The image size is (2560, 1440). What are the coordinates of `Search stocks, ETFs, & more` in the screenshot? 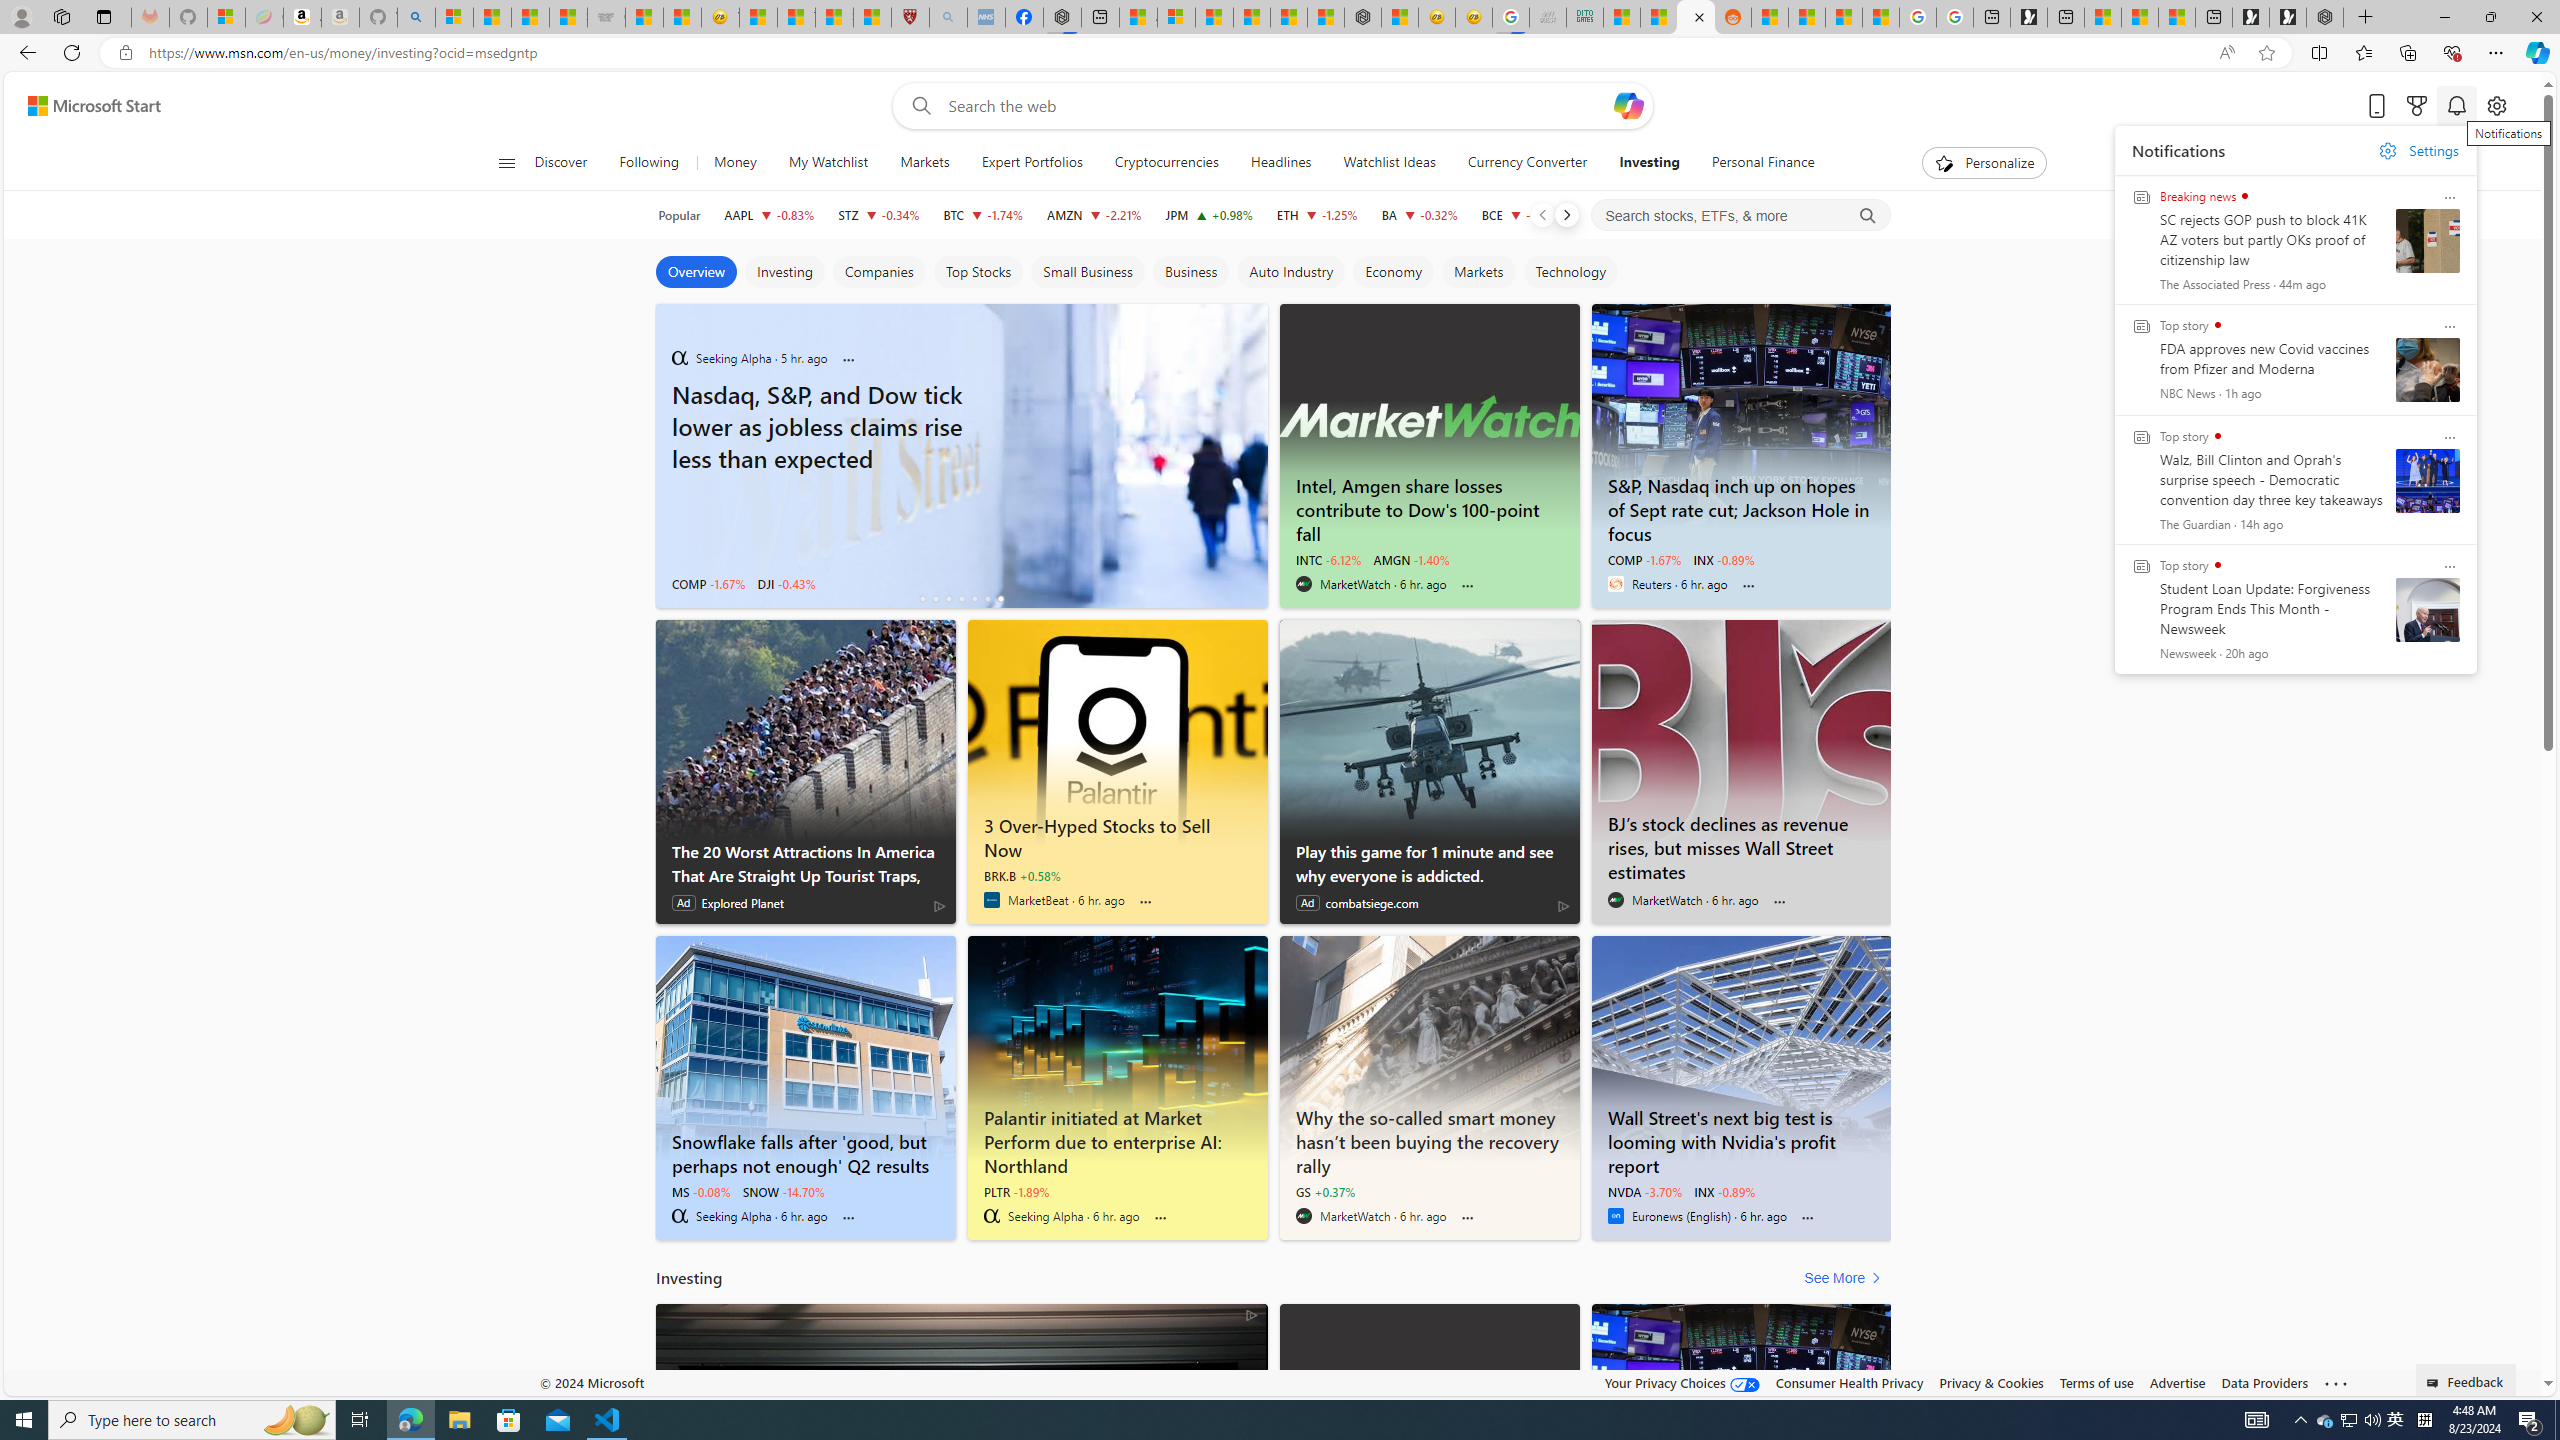 It's located at (1740, 216).